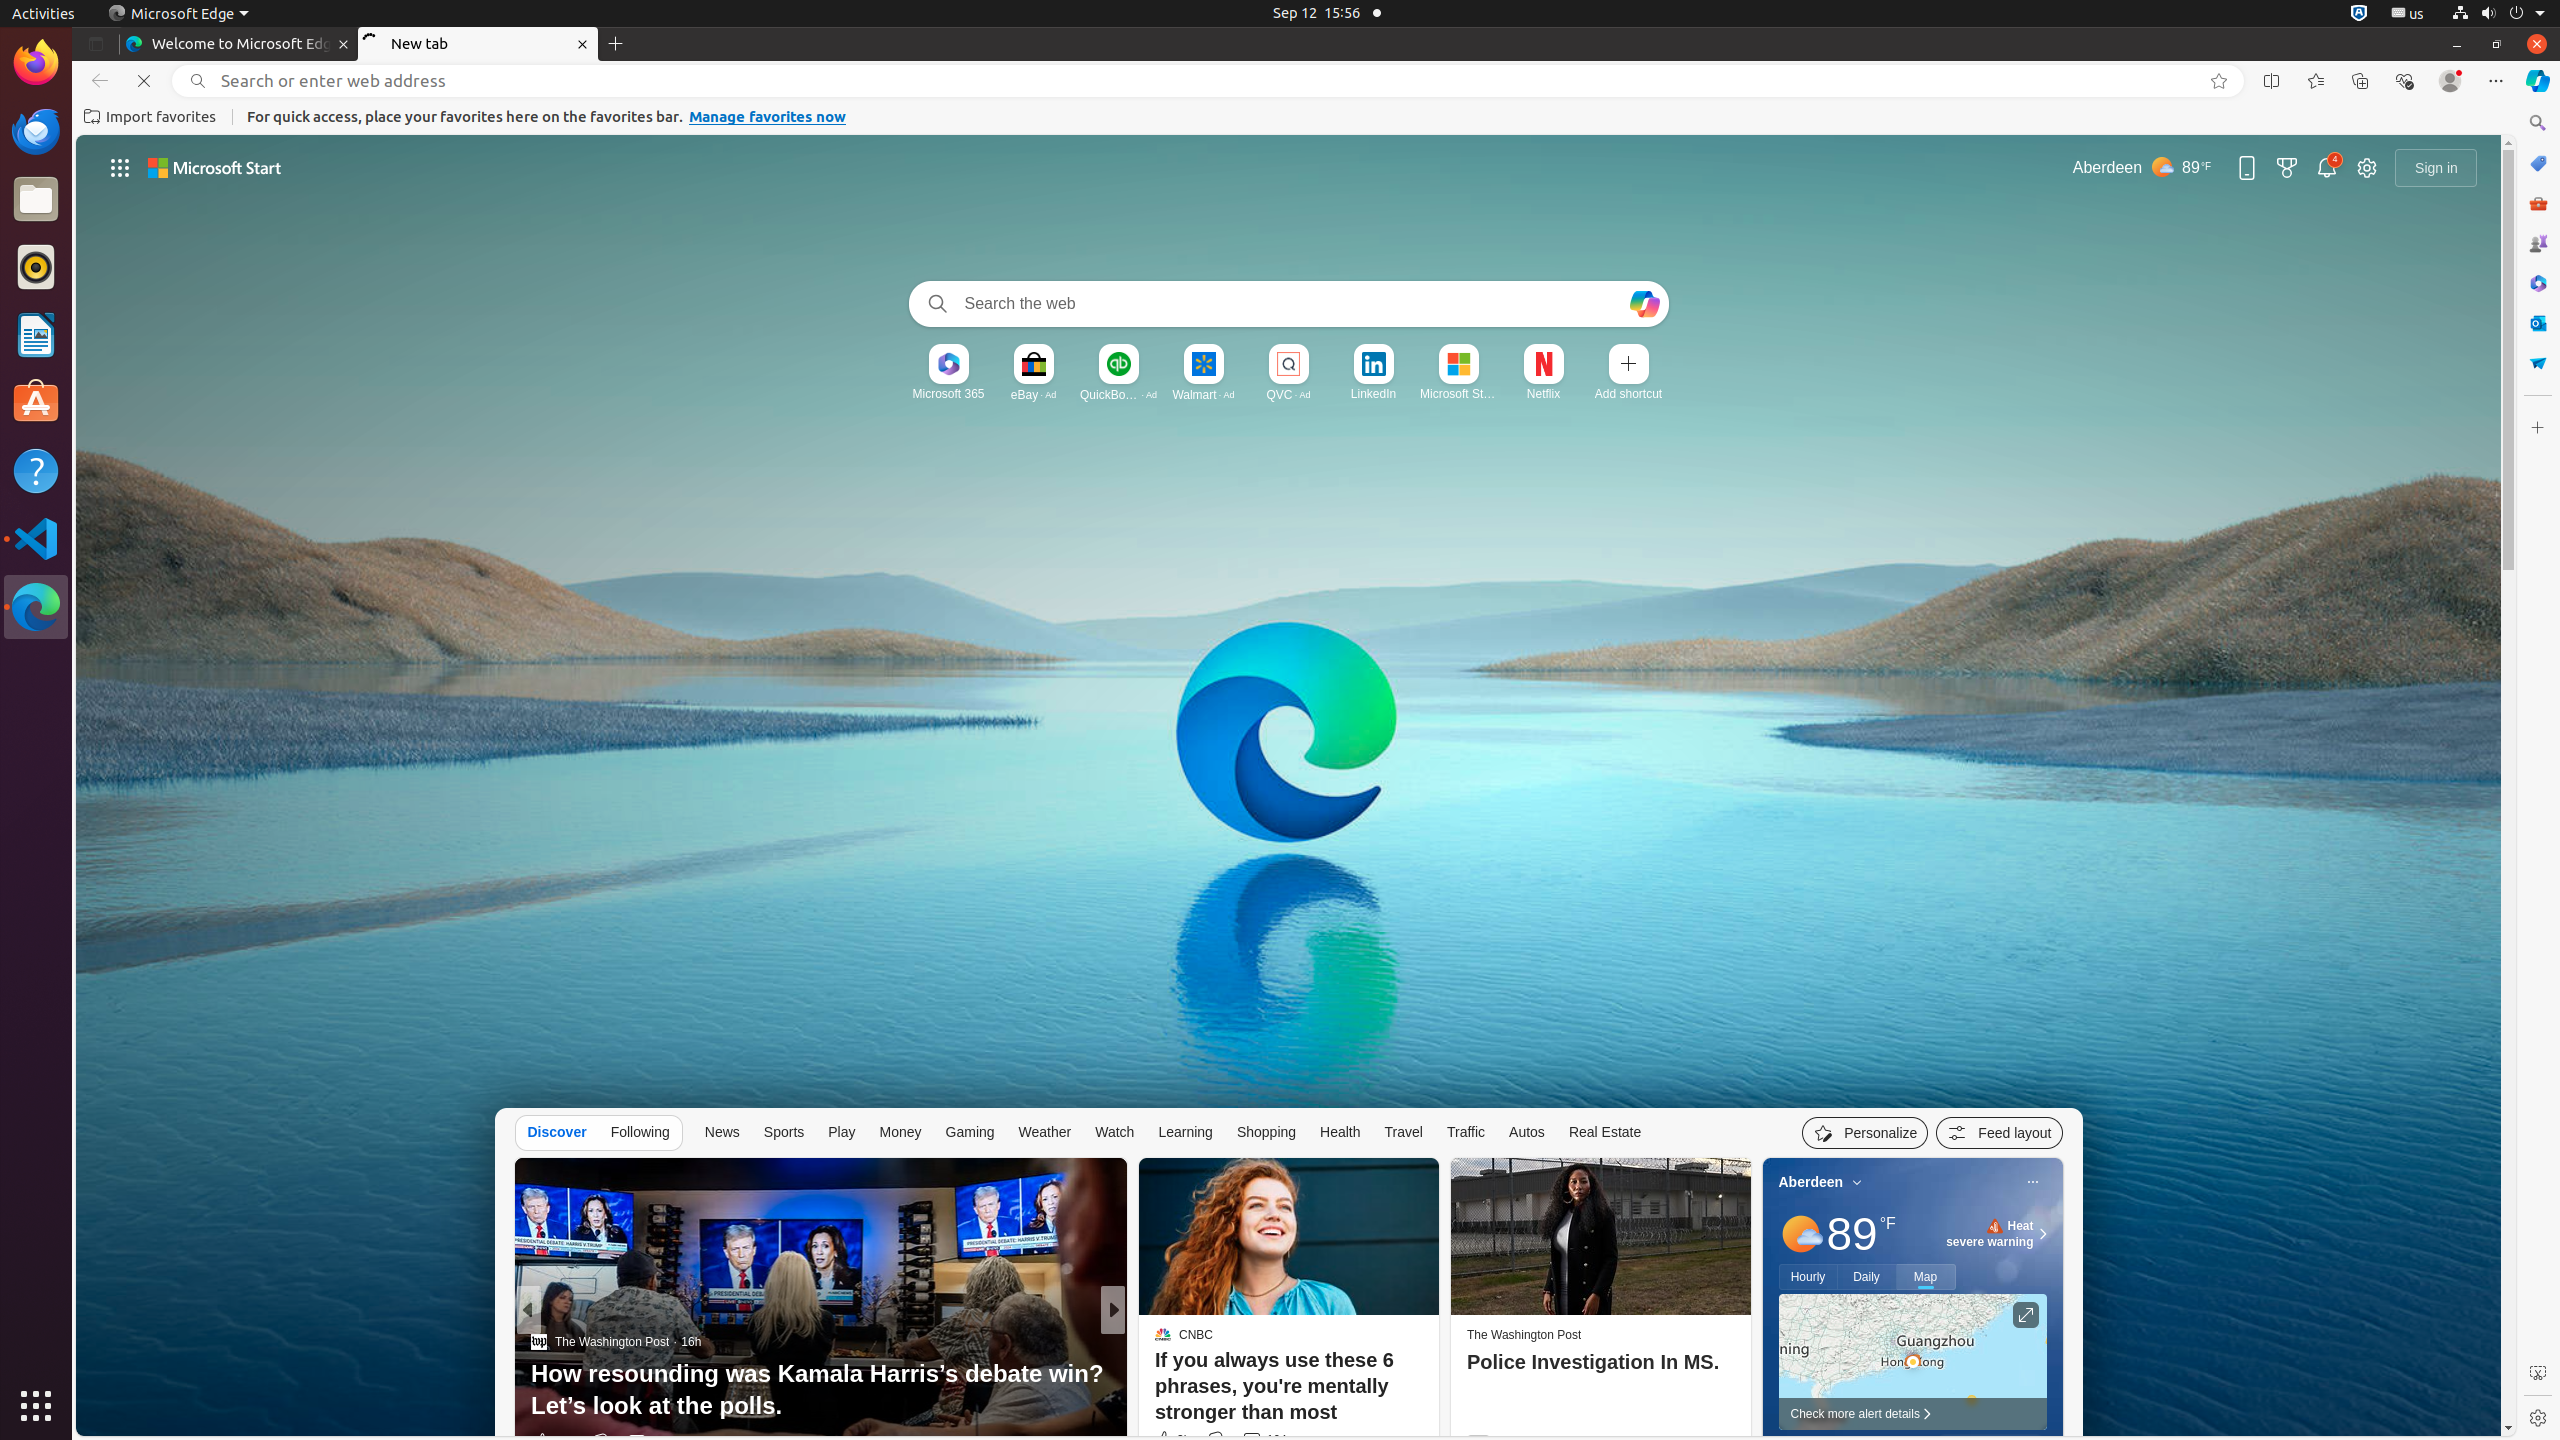 Image resolution: width=2560 pixels, height=1440 pixels. I want to click on Copilot (Ctrl+Shift+.), so click(2538, 81).